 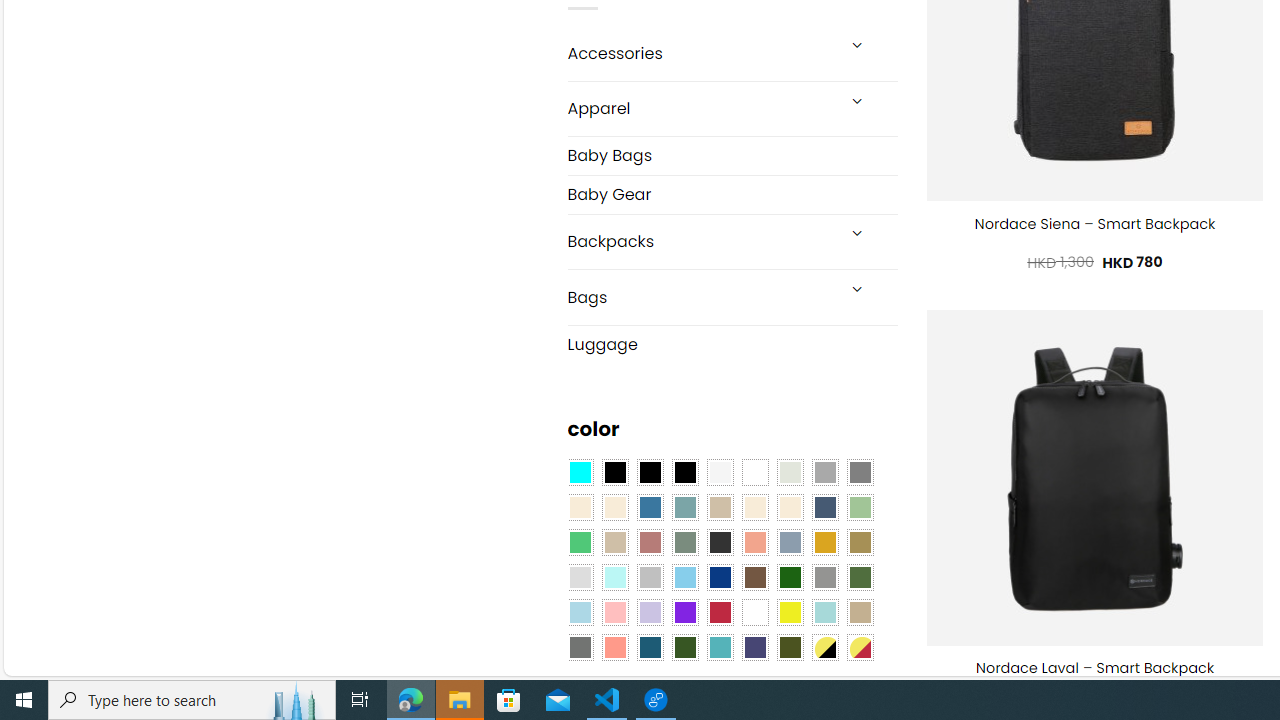 I want to click on Luggage, so click(x=732, y=345).